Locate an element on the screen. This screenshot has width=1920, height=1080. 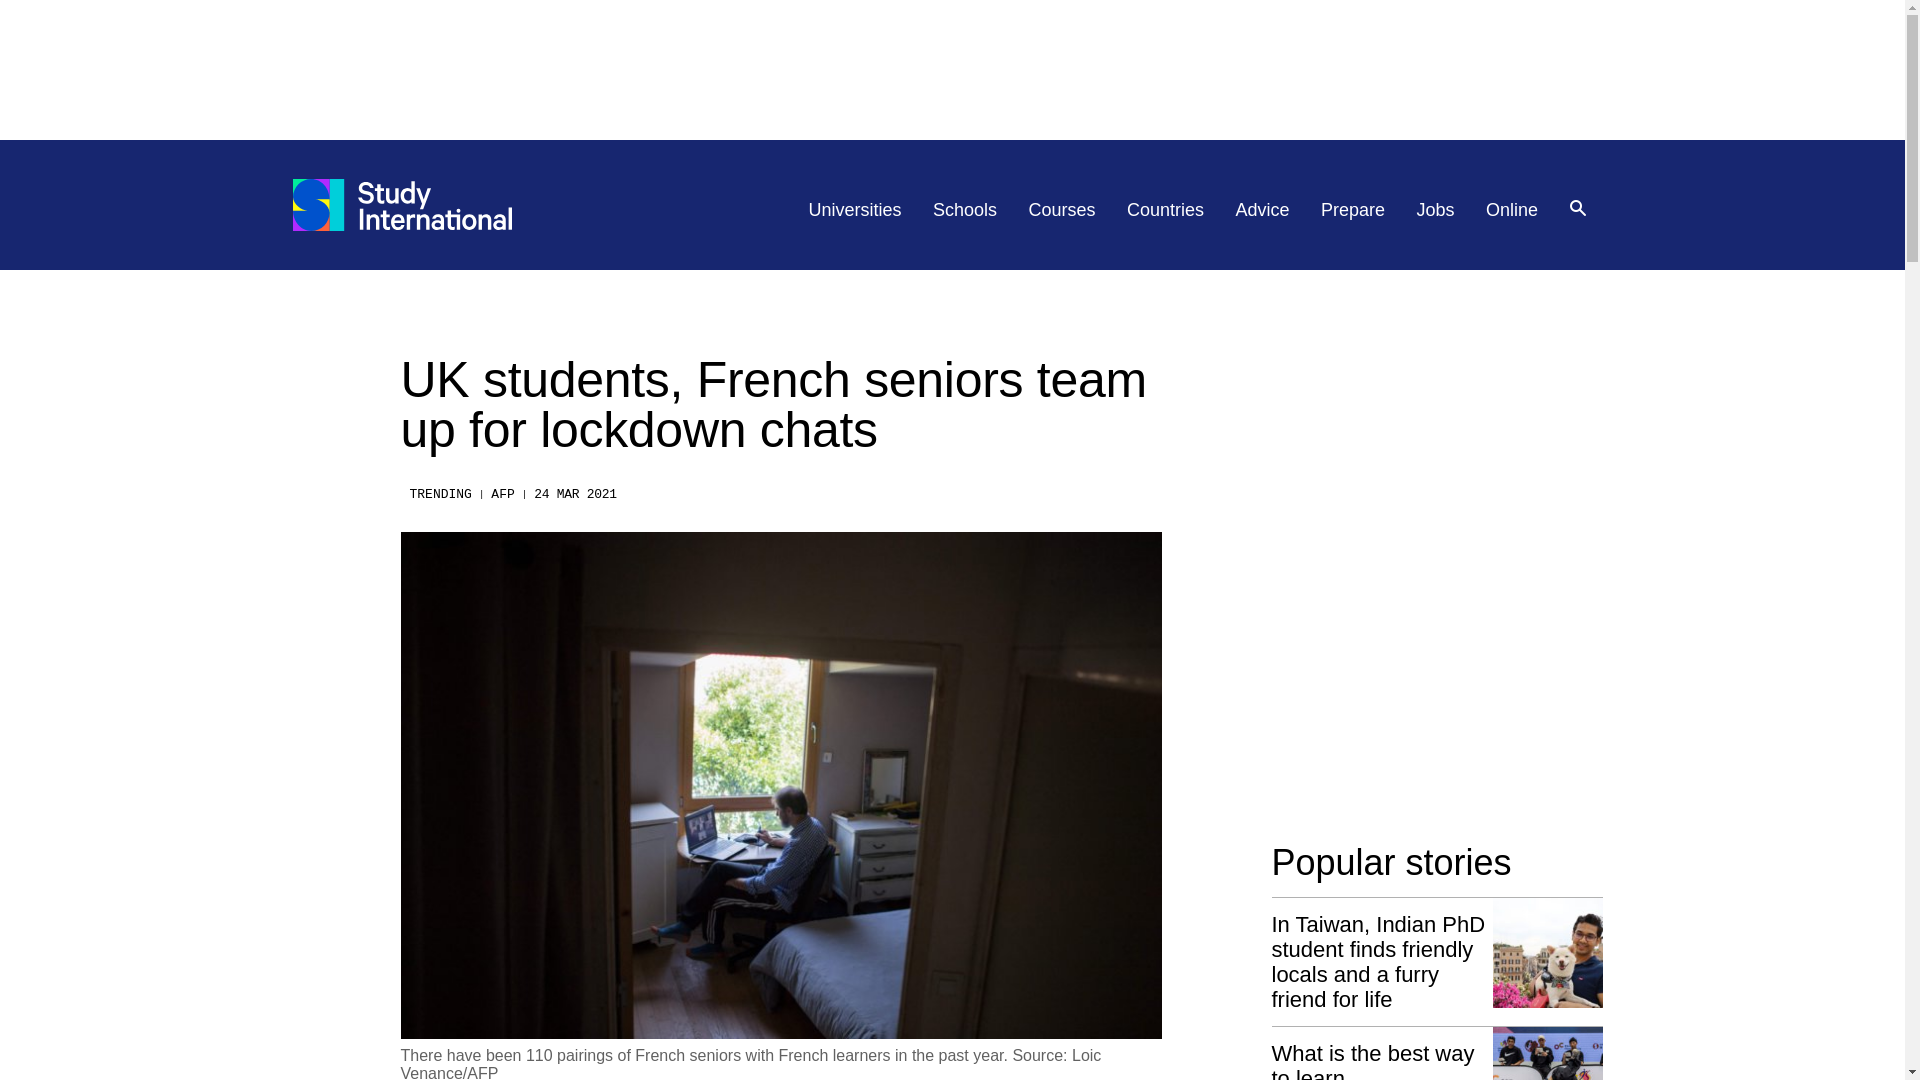
Countries is located at coordinates (1165, 210).